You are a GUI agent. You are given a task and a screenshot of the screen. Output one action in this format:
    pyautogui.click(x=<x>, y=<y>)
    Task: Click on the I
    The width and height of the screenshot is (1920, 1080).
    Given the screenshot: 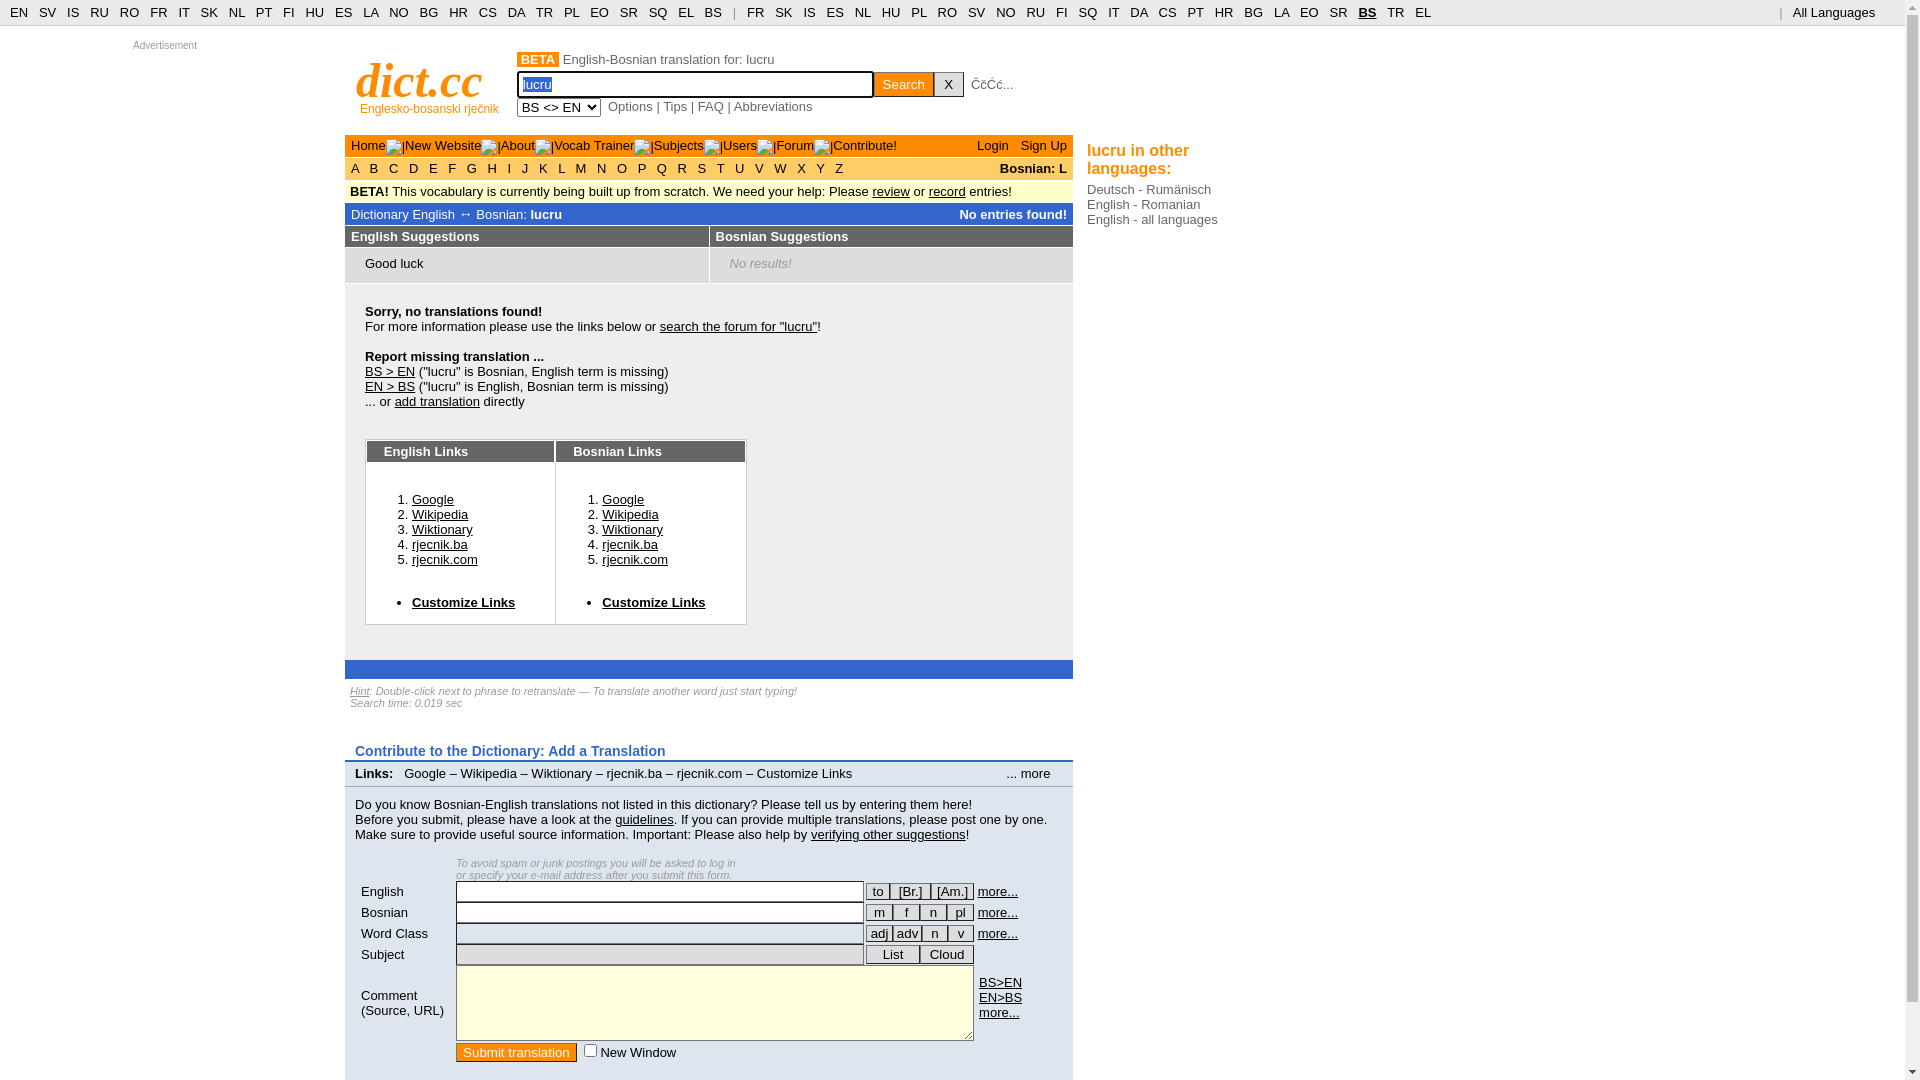 What is the action you would take?
    pyautogui.click(x=510, y=168)
    